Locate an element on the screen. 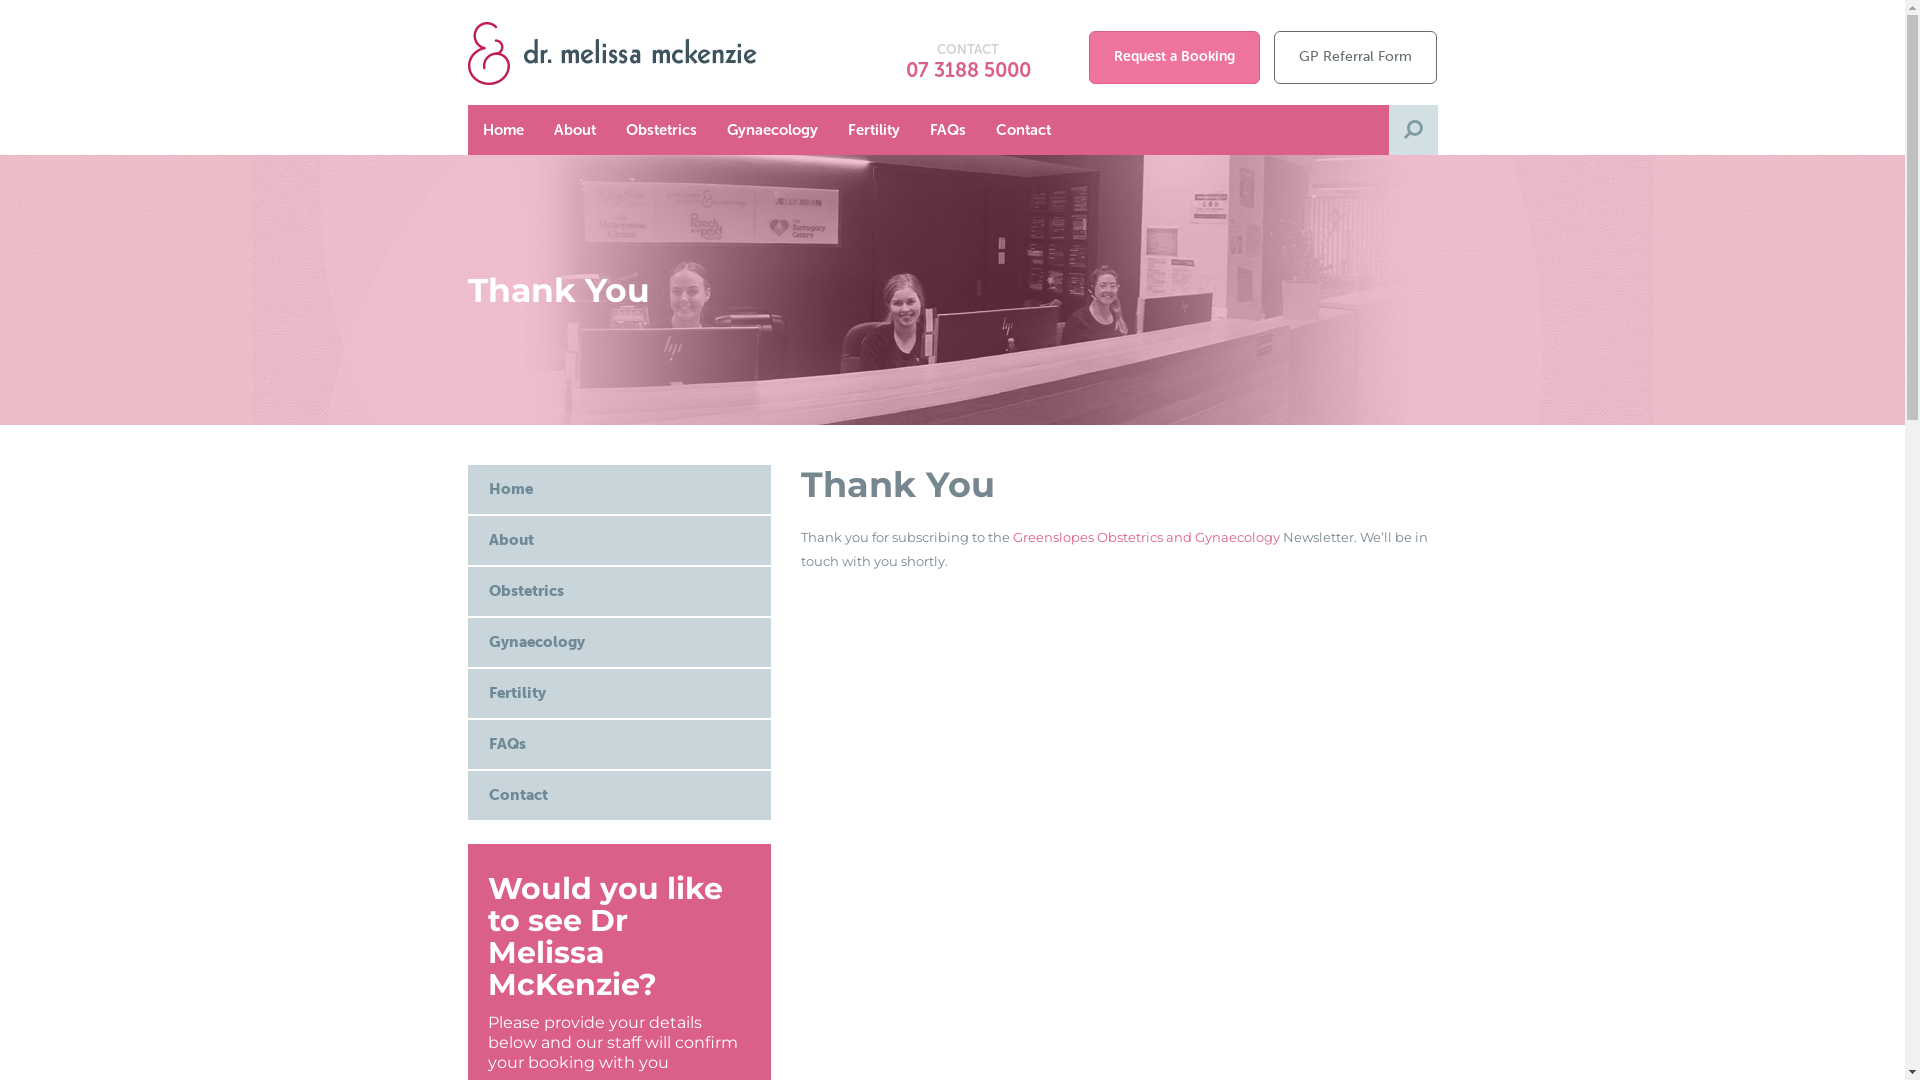  FAQs is located at coordinates (946, 130).